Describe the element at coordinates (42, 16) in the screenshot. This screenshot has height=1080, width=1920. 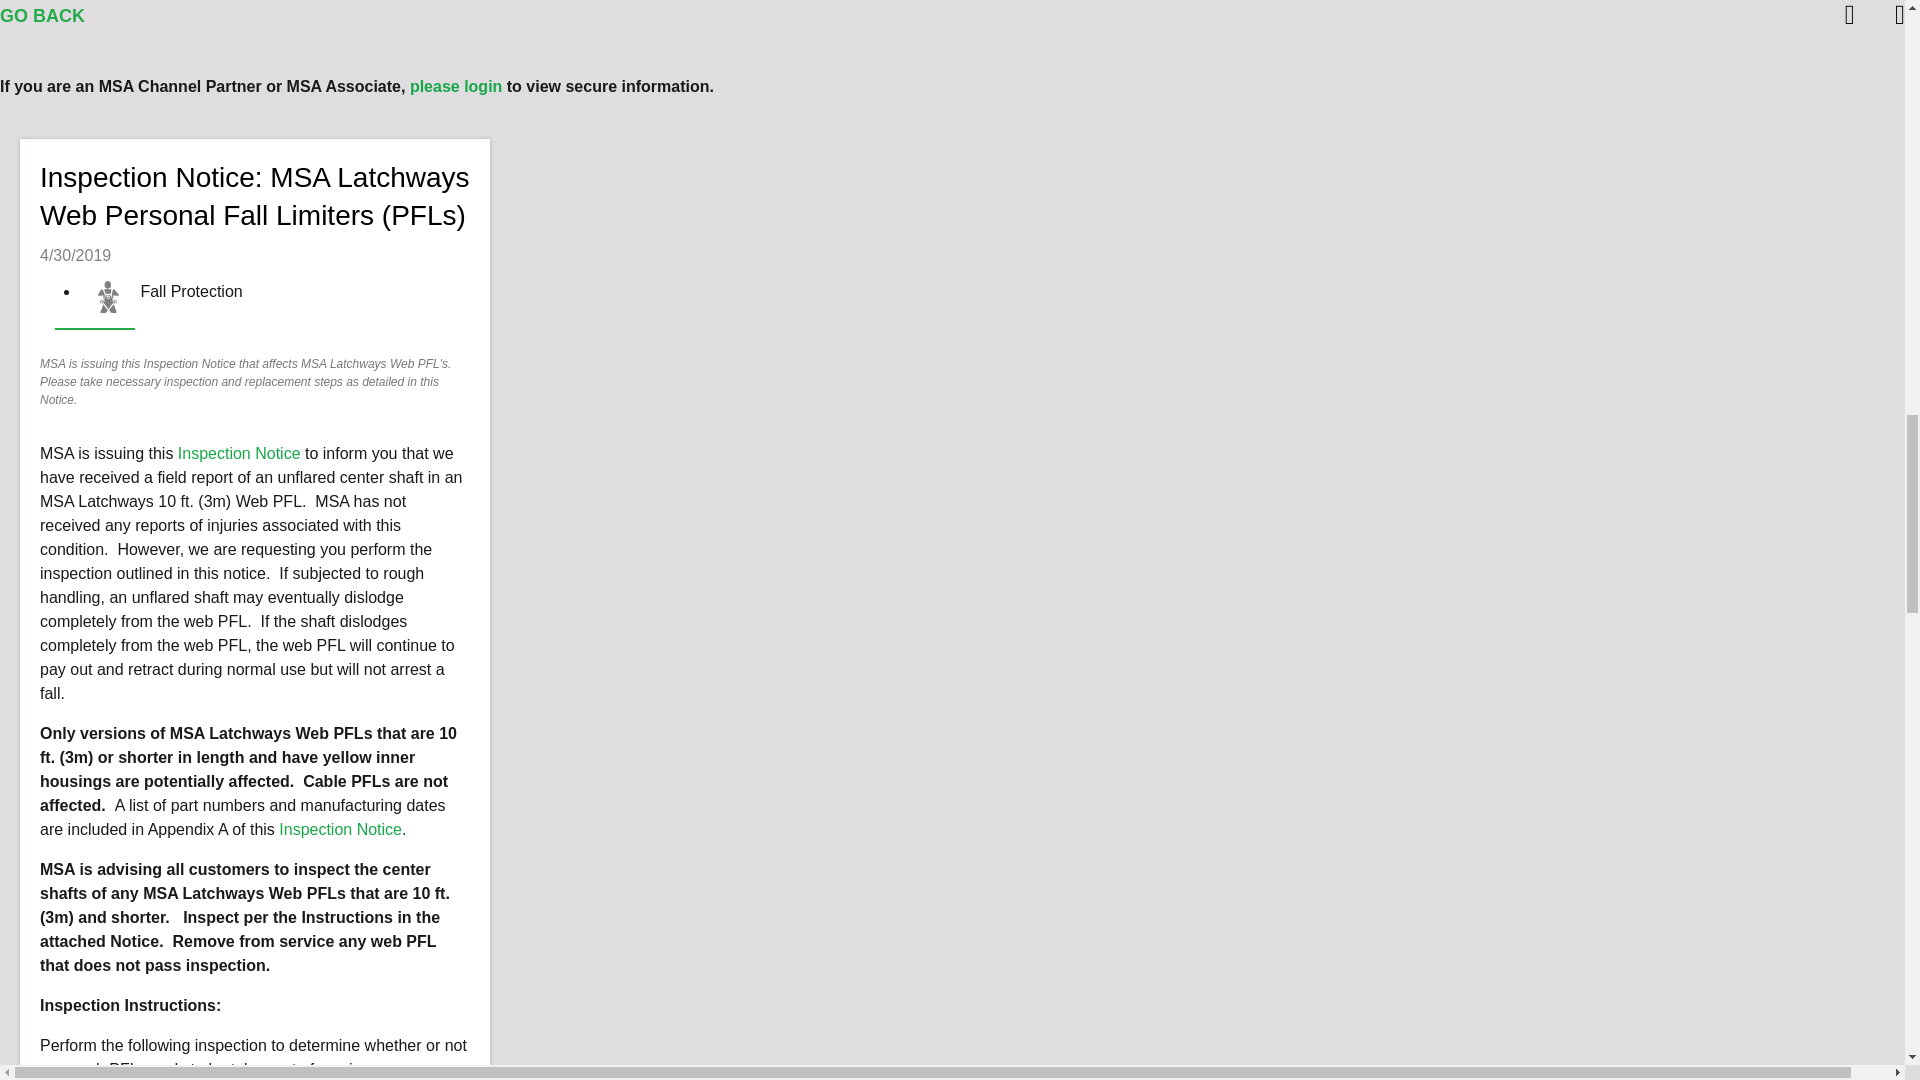
I see `Go Back` at that location.